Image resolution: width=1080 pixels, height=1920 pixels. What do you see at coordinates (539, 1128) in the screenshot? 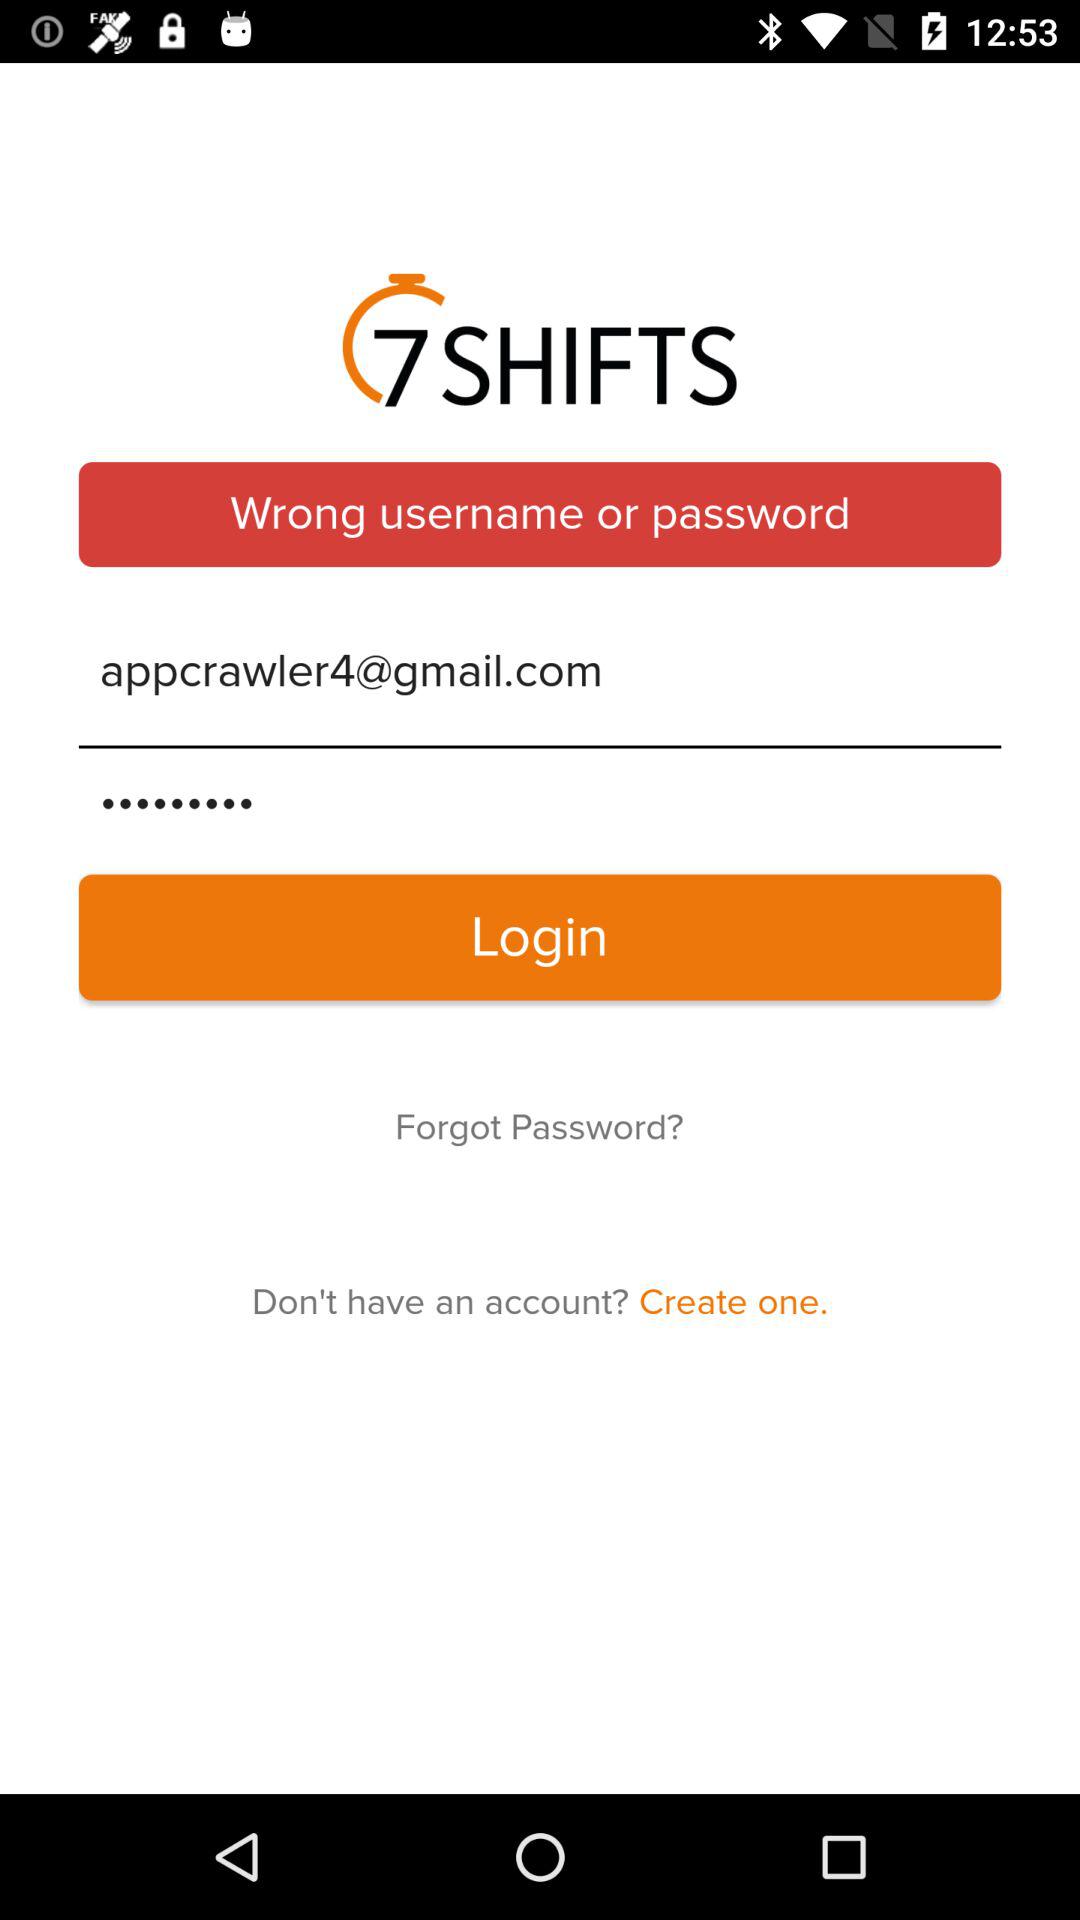
I see `launch item below the login item` at bounding box center [539, 1128].